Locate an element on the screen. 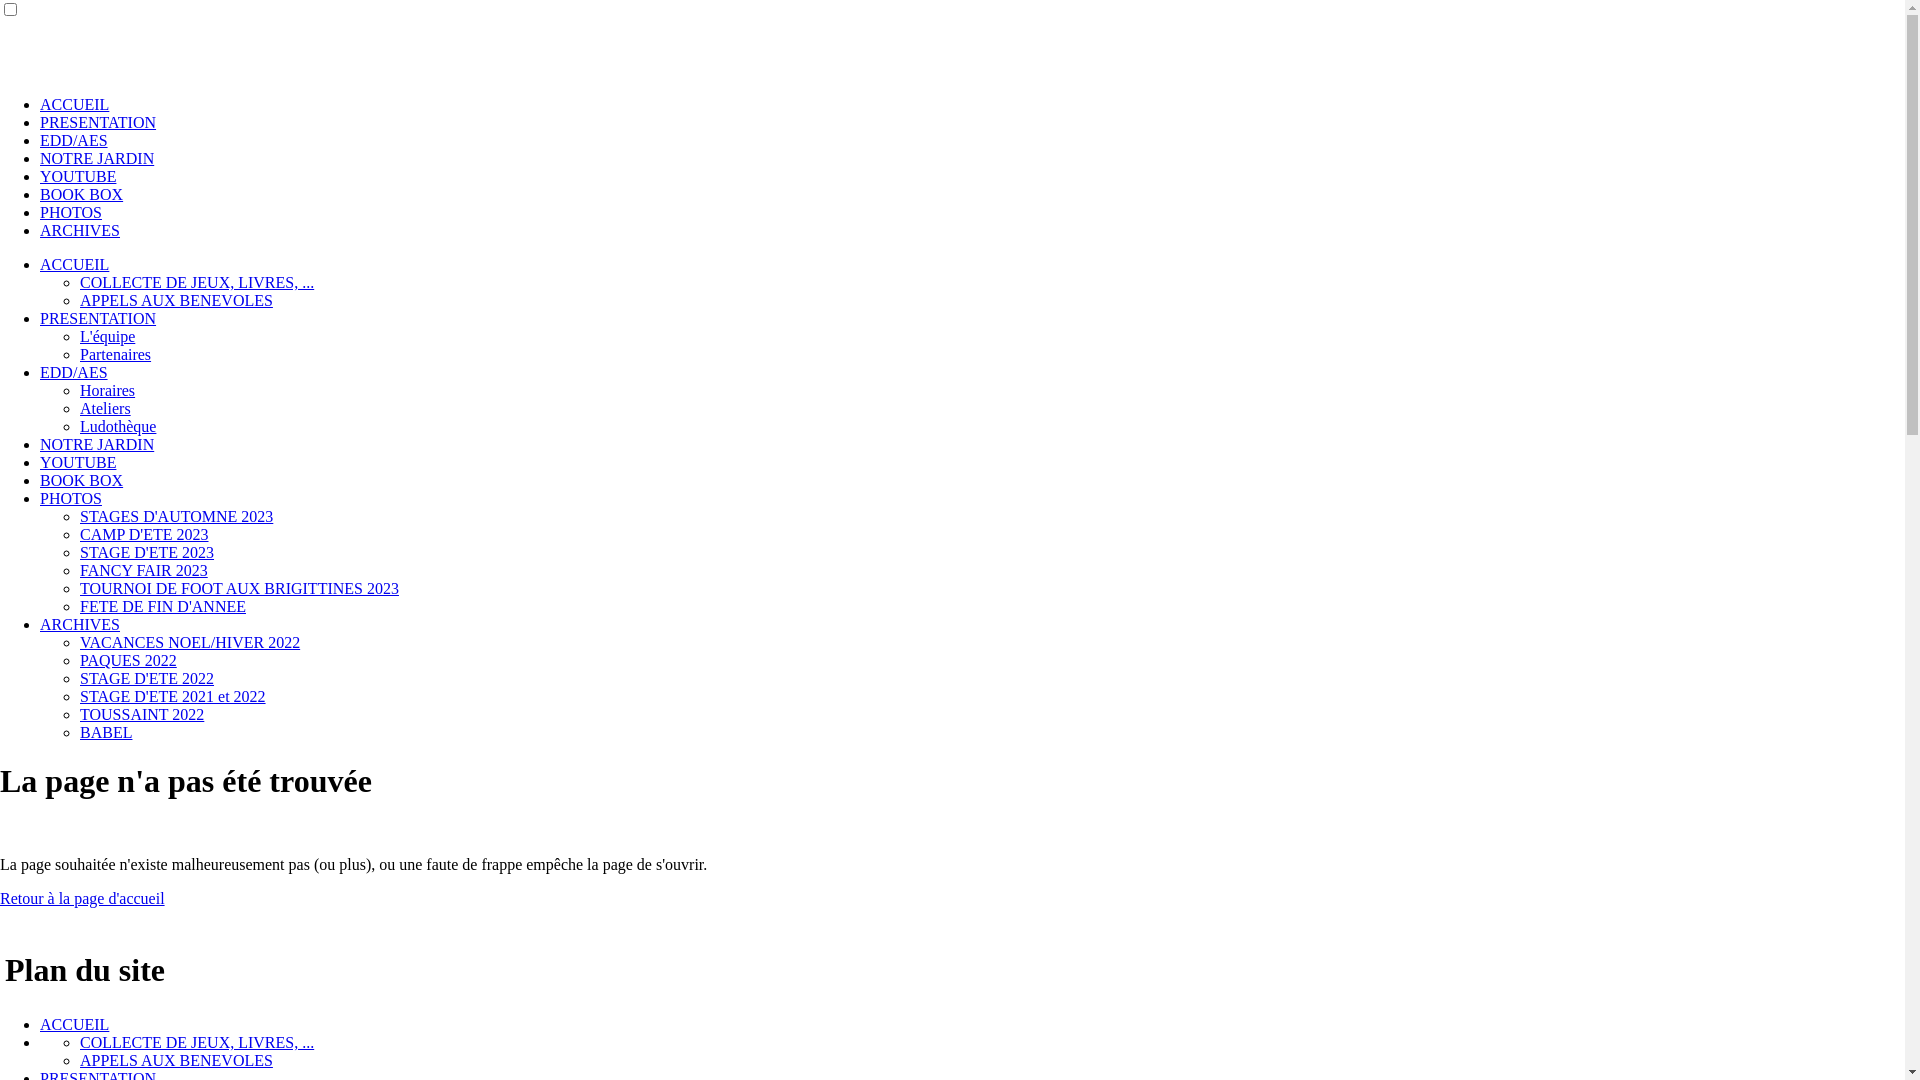 This screenshot has height=1080, width=1920. TOUSSAINT 2022 is located at coordinates (142, 714).